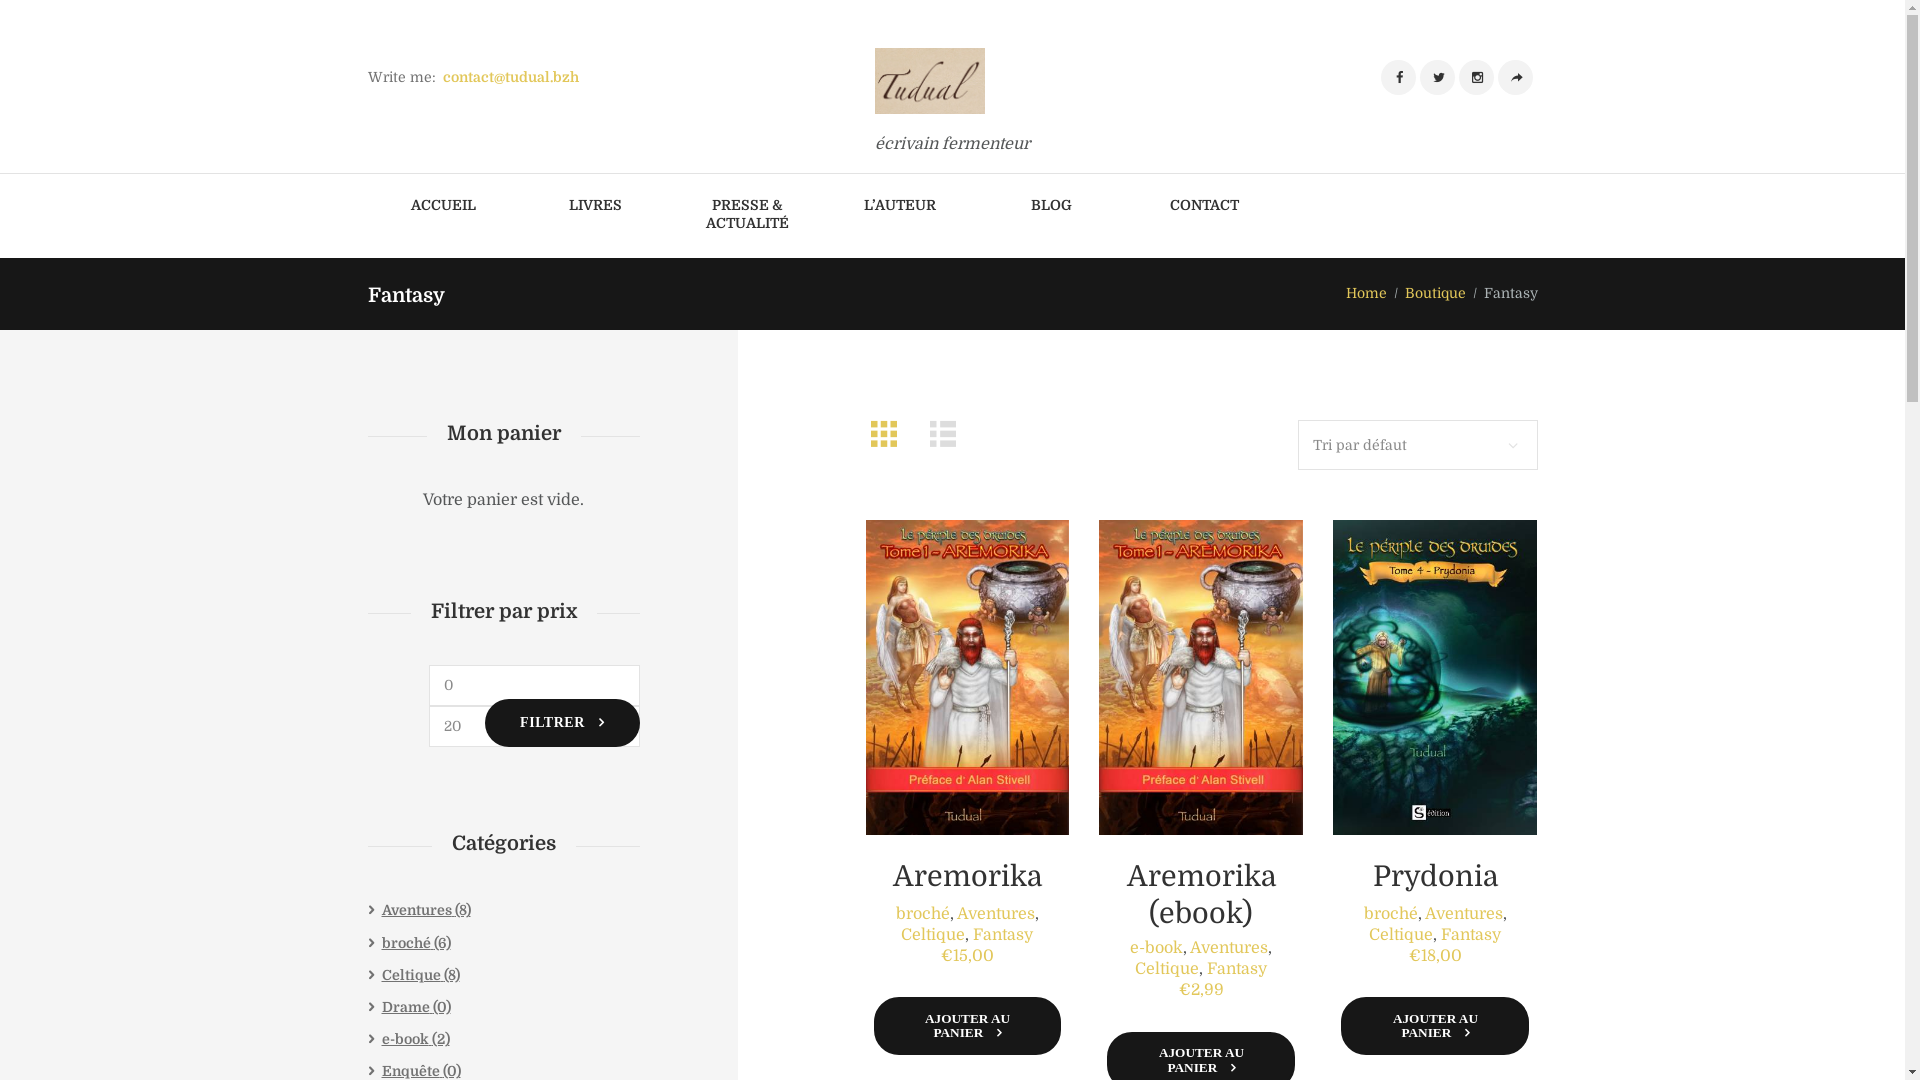  Describe the element at coordinates (1052, 207) in the screenshot. I see `BLOG` at that location.